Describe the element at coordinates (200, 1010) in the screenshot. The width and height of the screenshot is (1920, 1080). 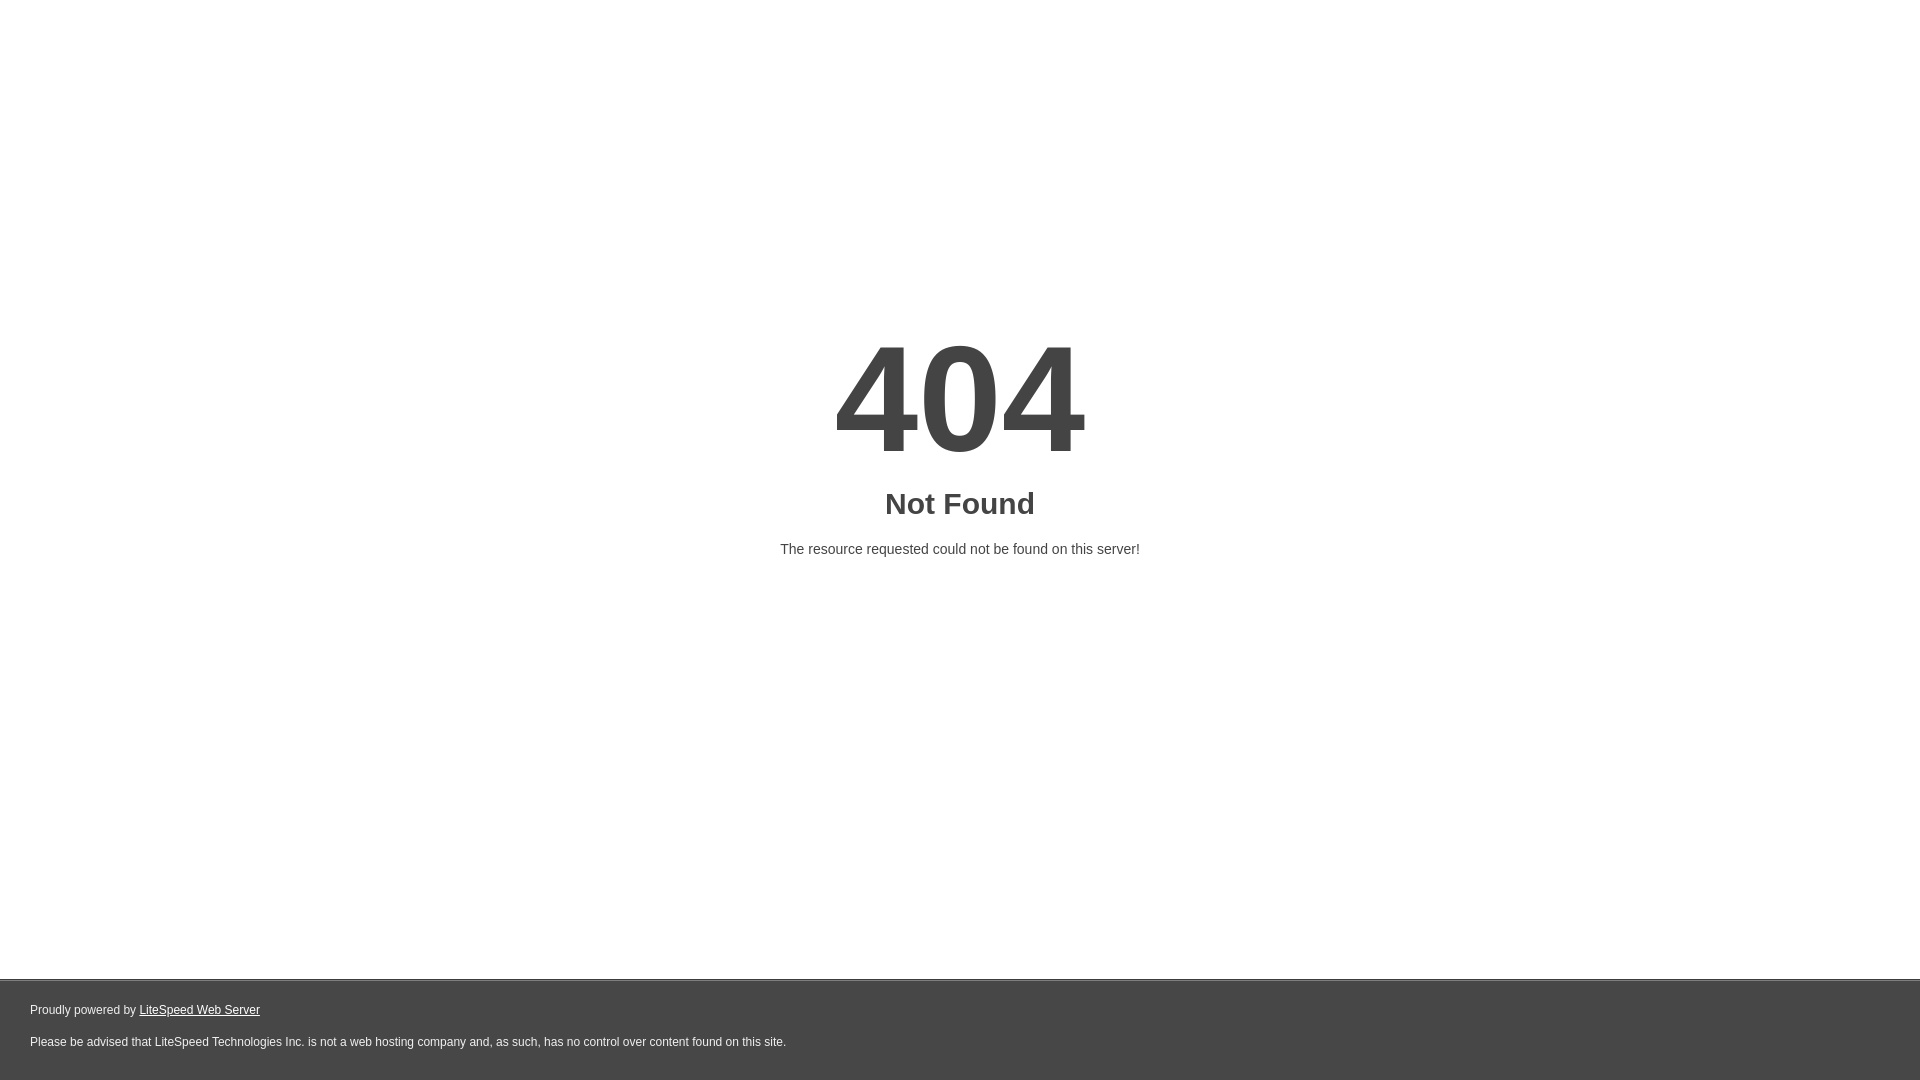
I see `LiteSpeed Web Server` at that location.